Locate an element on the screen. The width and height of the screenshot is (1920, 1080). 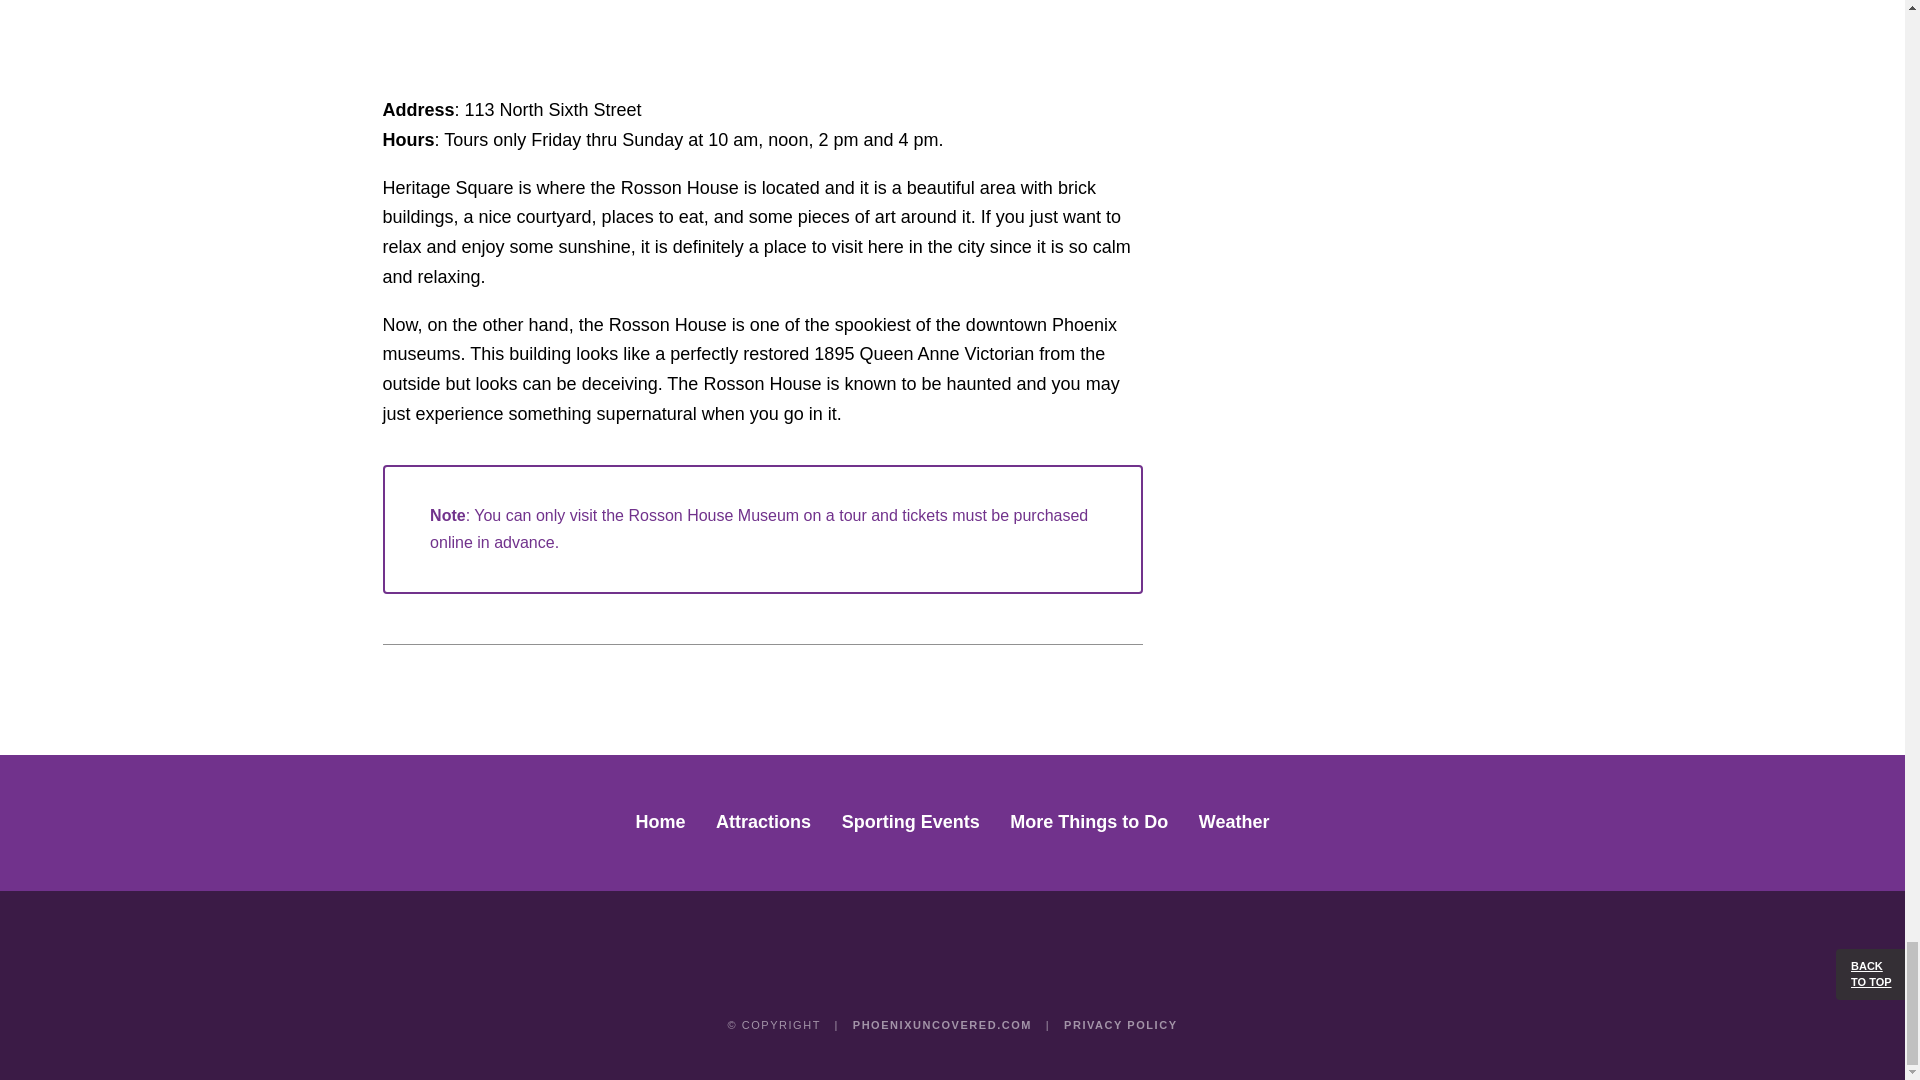
Weather is located at coordinates (1234, 822).